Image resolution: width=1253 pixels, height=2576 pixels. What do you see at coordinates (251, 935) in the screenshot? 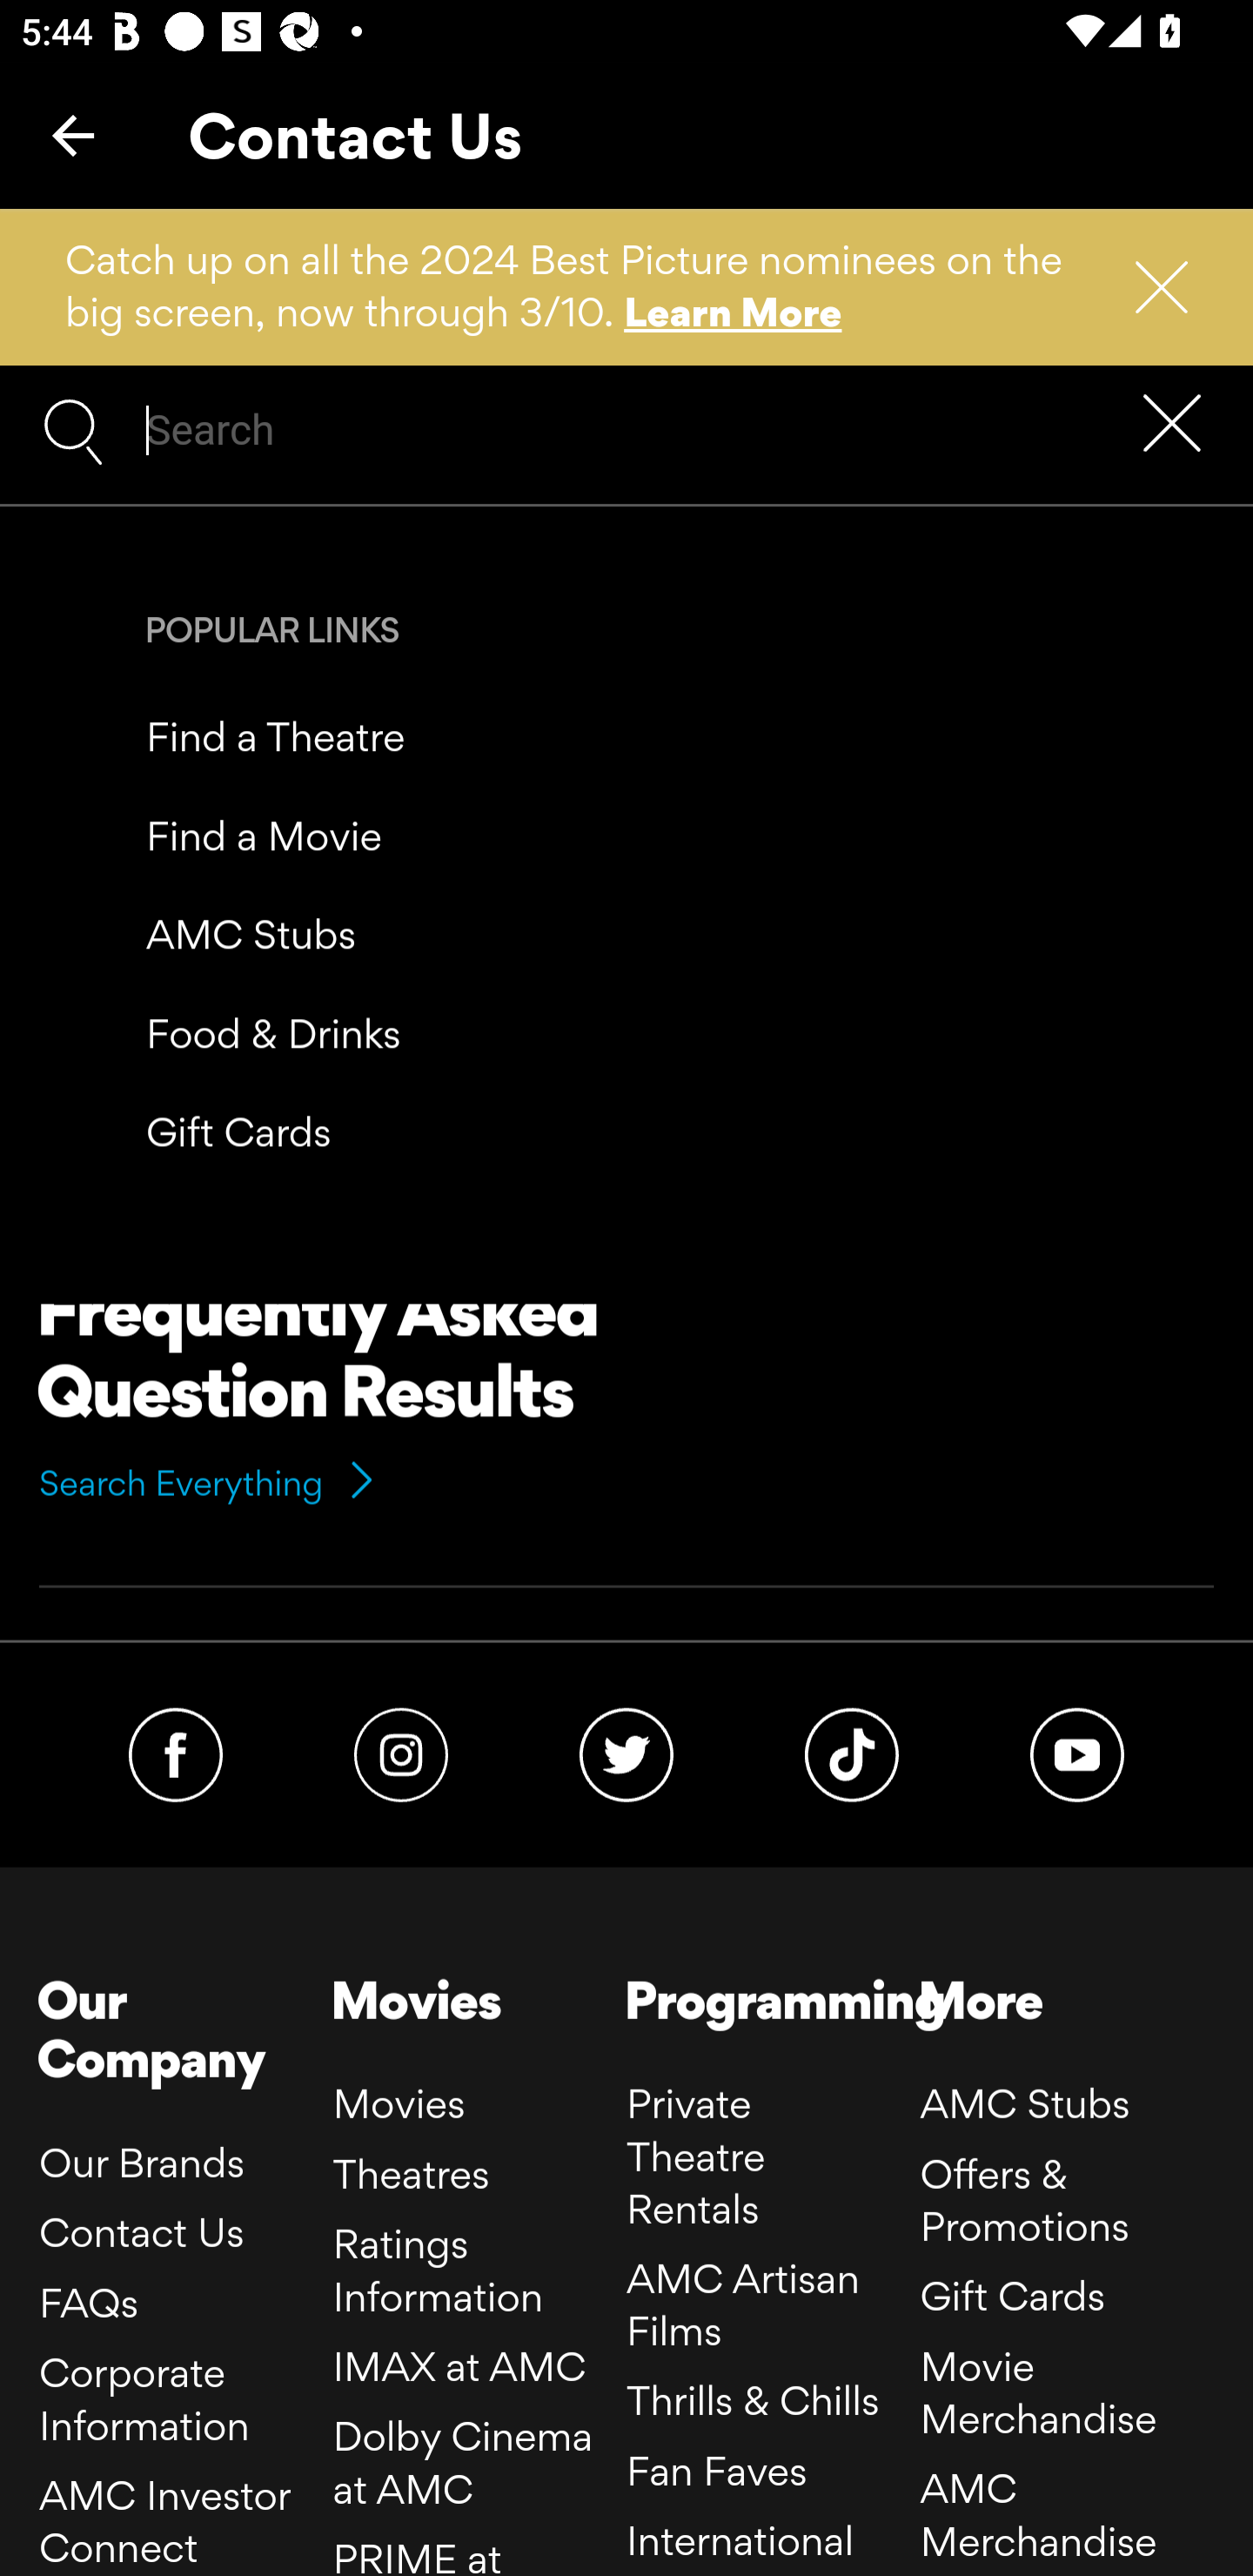
I see `AMC Stubs` at bounding box center [251, 935].